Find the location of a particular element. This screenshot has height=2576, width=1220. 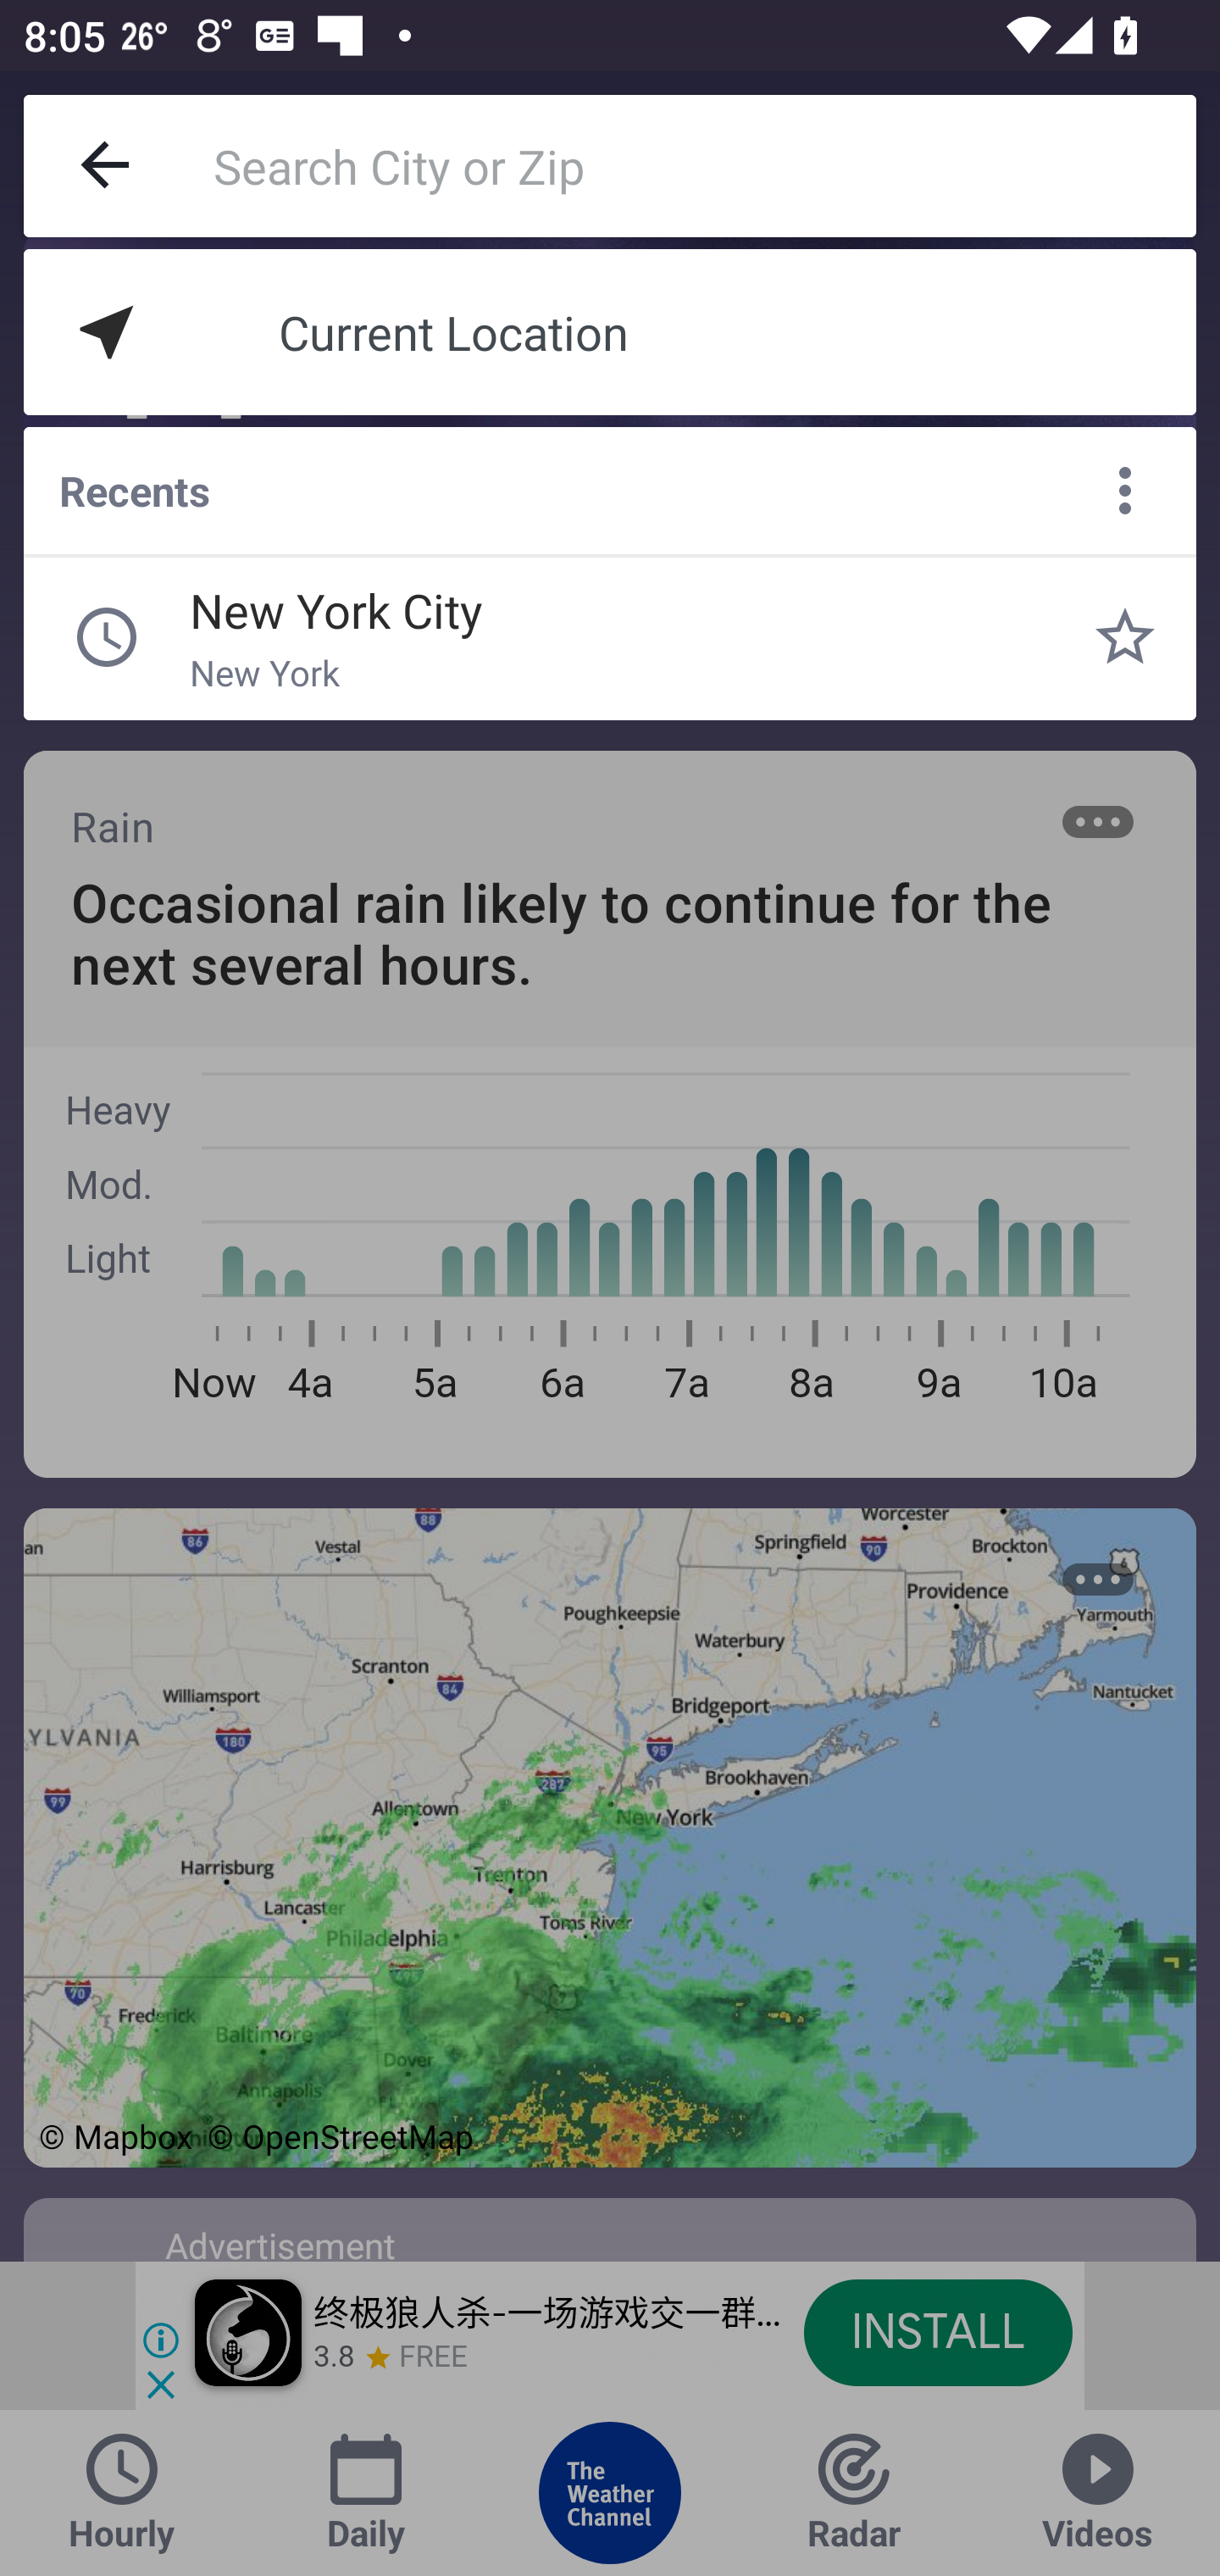

New York City New York Add to favorites is located at coordinates (1125, 637).